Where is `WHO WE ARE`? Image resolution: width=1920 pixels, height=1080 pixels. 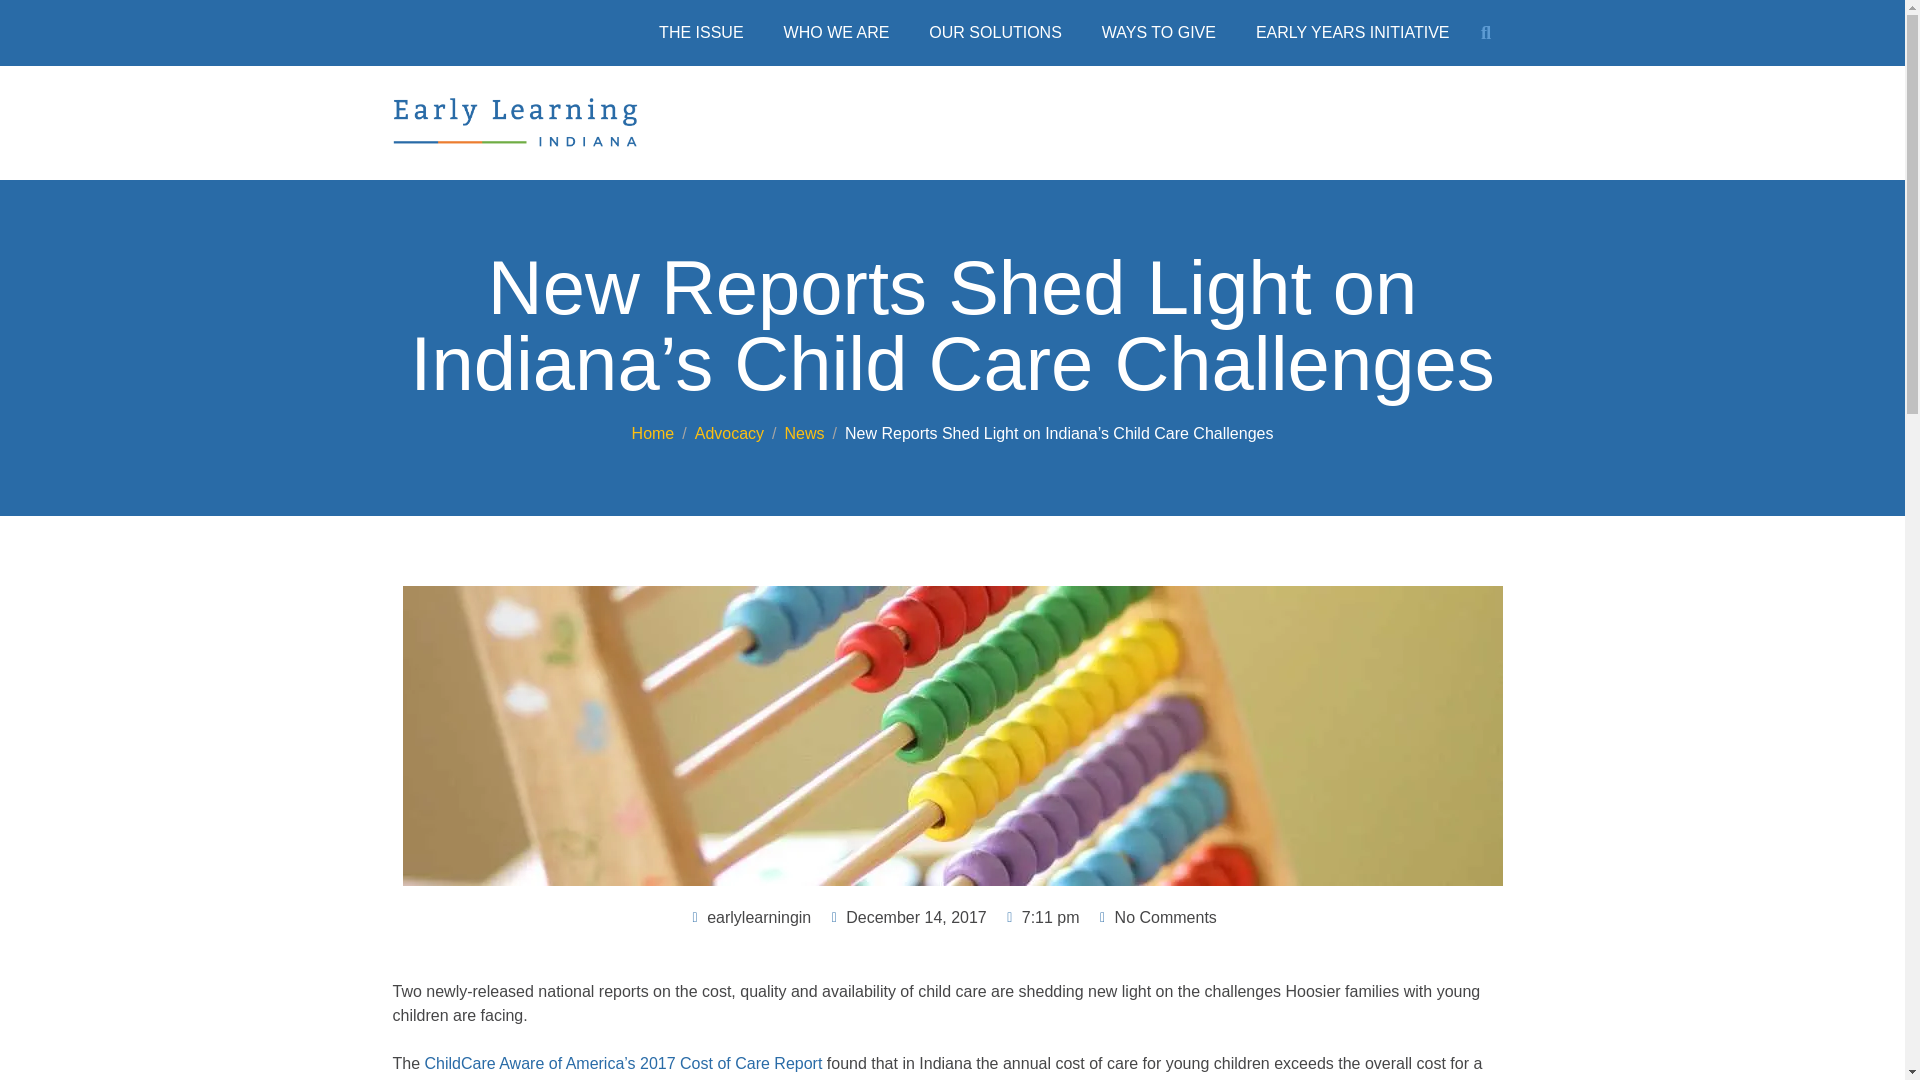
WHO WE ARE is located at coordinates (837, 32).